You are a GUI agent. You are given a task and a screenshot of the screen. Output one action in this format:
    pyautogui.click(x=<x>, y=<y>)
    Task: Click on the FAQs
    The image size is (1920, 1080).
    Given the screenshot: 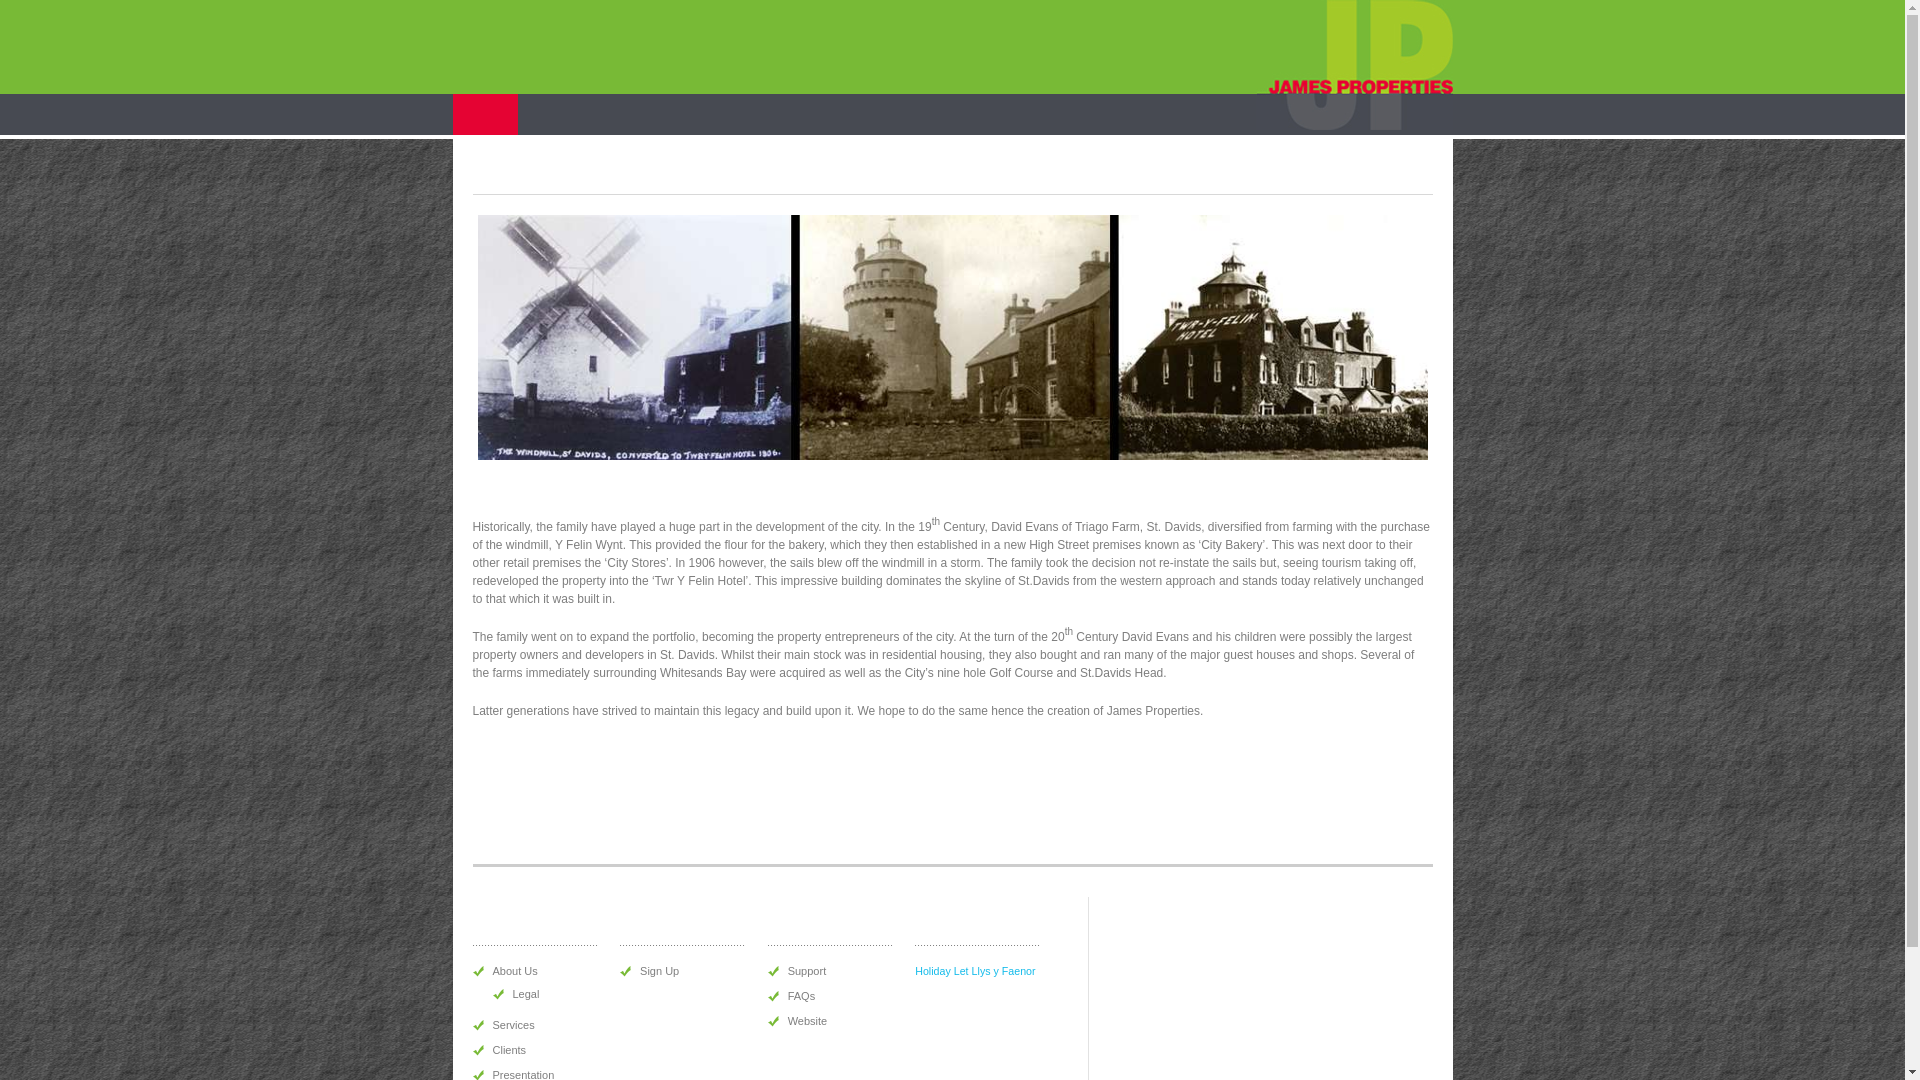 What is the action you would take?
    pyautogui.click(x=802, y=996)
    